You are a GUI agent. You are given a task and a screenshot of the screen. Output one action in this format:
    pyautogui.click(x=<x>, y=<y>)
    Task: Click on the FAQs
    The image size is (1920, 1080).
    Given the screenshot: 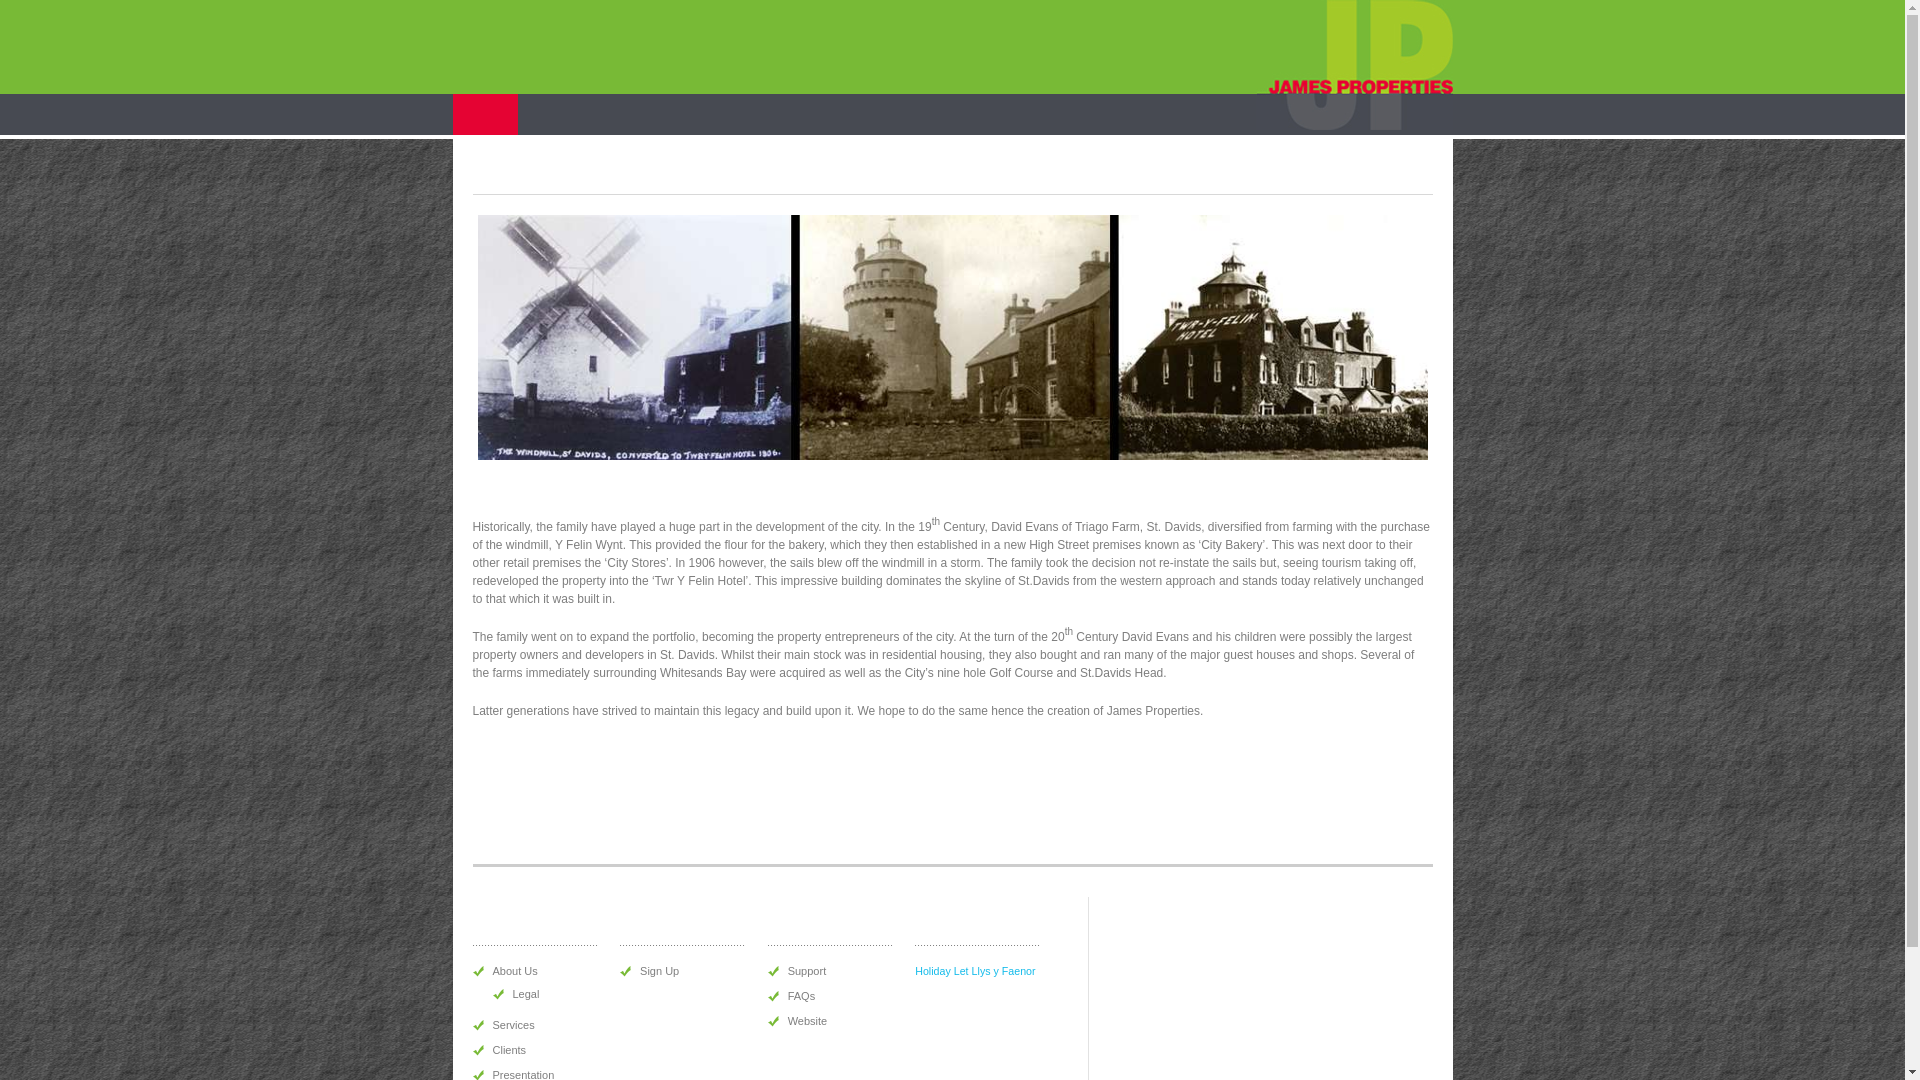 What is the action you would take?
    pyautogui.click(x=802, y=996)
    